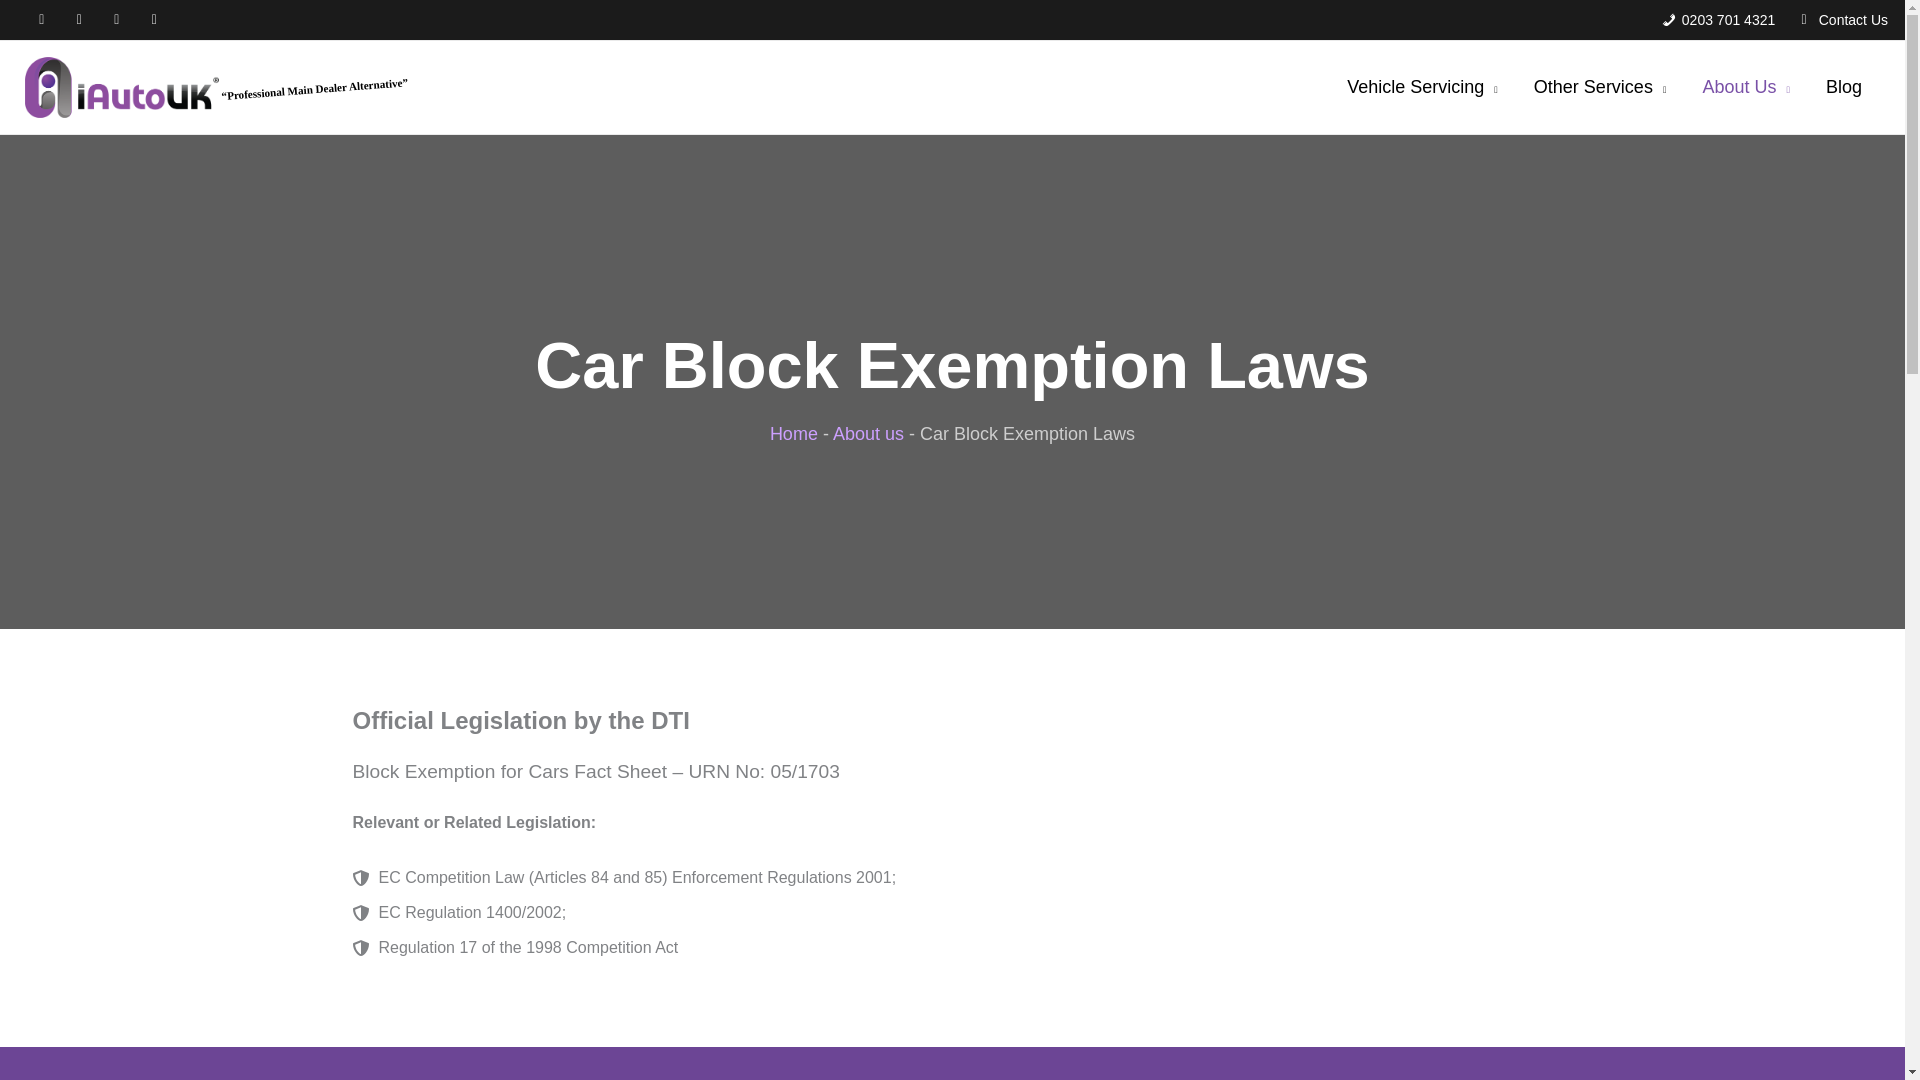 The width and height of the screenshot is (1920, 1080). What do you see at coordinates (1718, 20) in the screenshot?
I see `0203 701 4321` at bounding box center [1718, 20].